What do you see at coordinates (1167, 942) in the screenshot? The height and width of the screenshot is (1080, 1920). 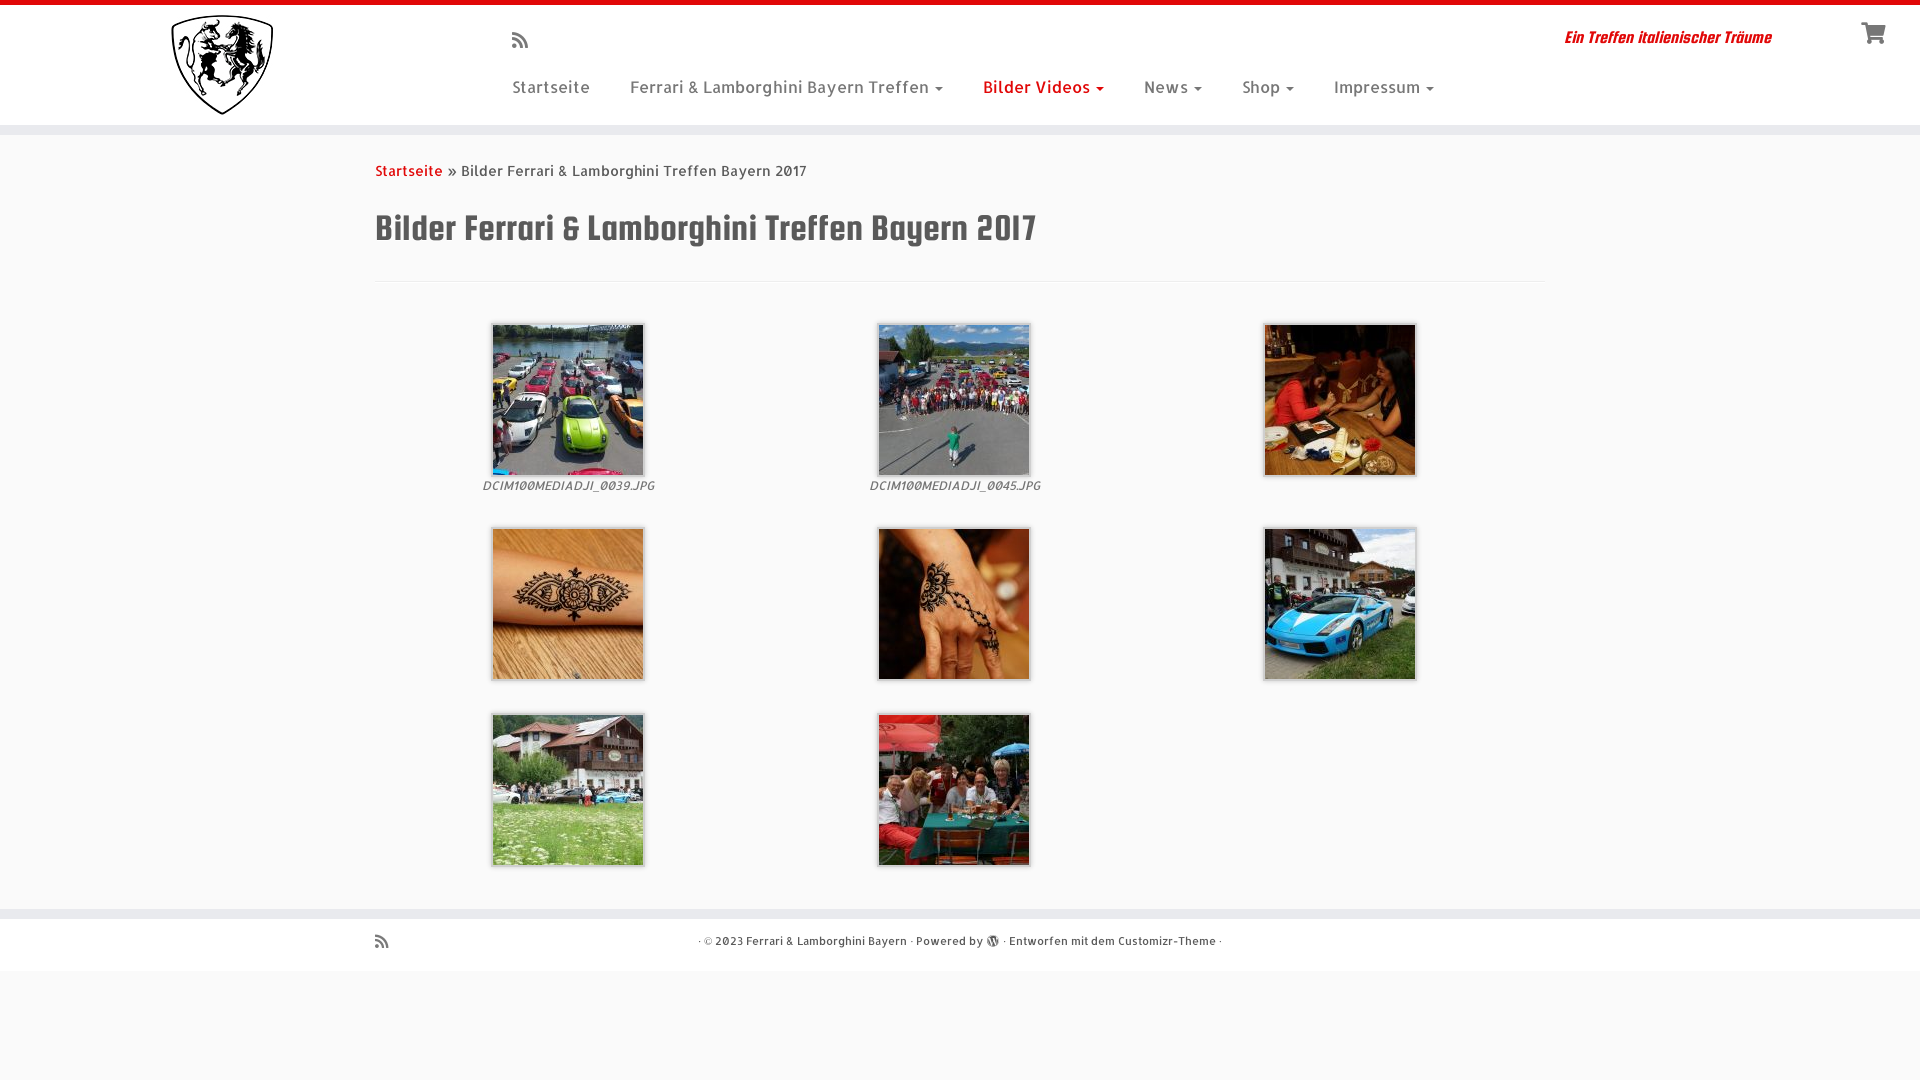 I see `Customizr-Theme` at bounding box center [1167, 942].